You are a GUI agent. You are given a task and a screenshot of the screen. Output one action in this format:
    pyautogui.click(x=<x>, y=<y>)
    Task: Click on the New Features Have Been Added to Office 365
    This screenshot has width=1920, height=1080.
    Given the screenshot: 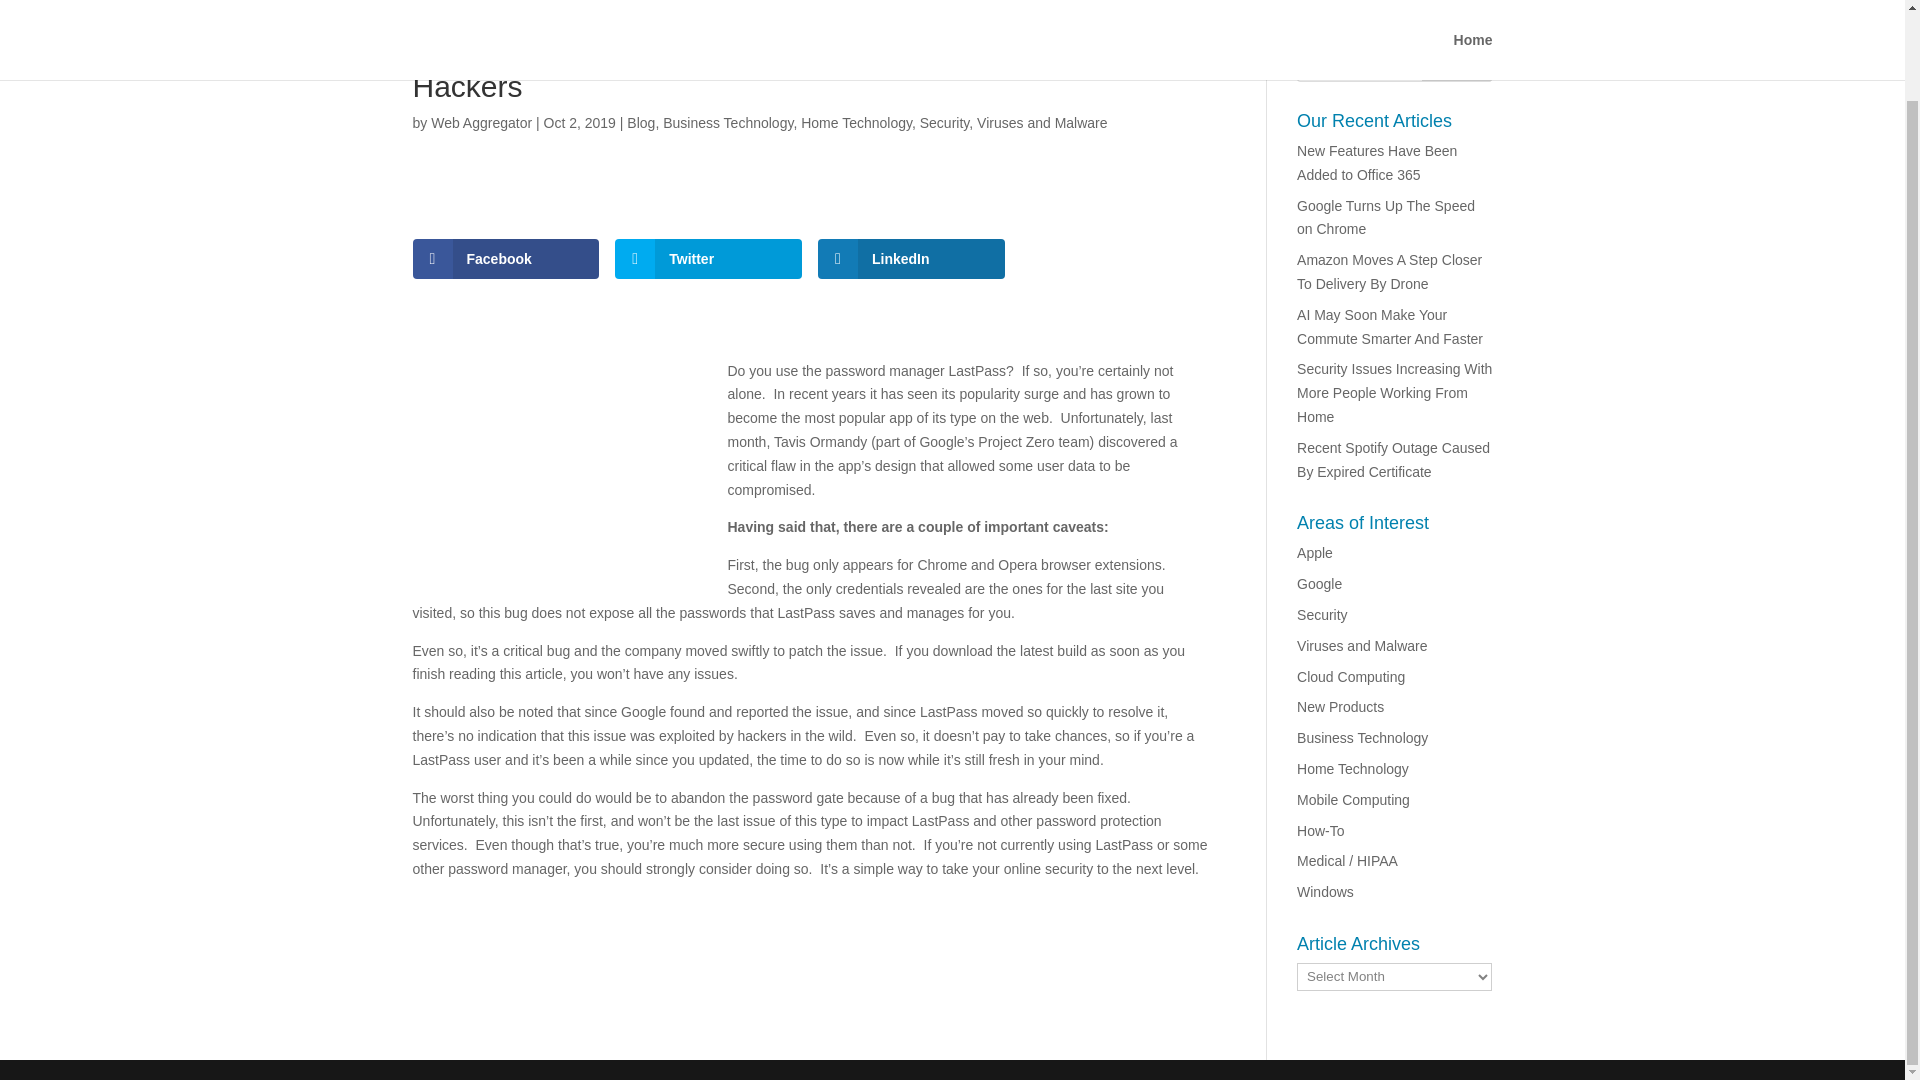 What is the action you would take?
    pyautogui.click(x=1377, y=162)
    